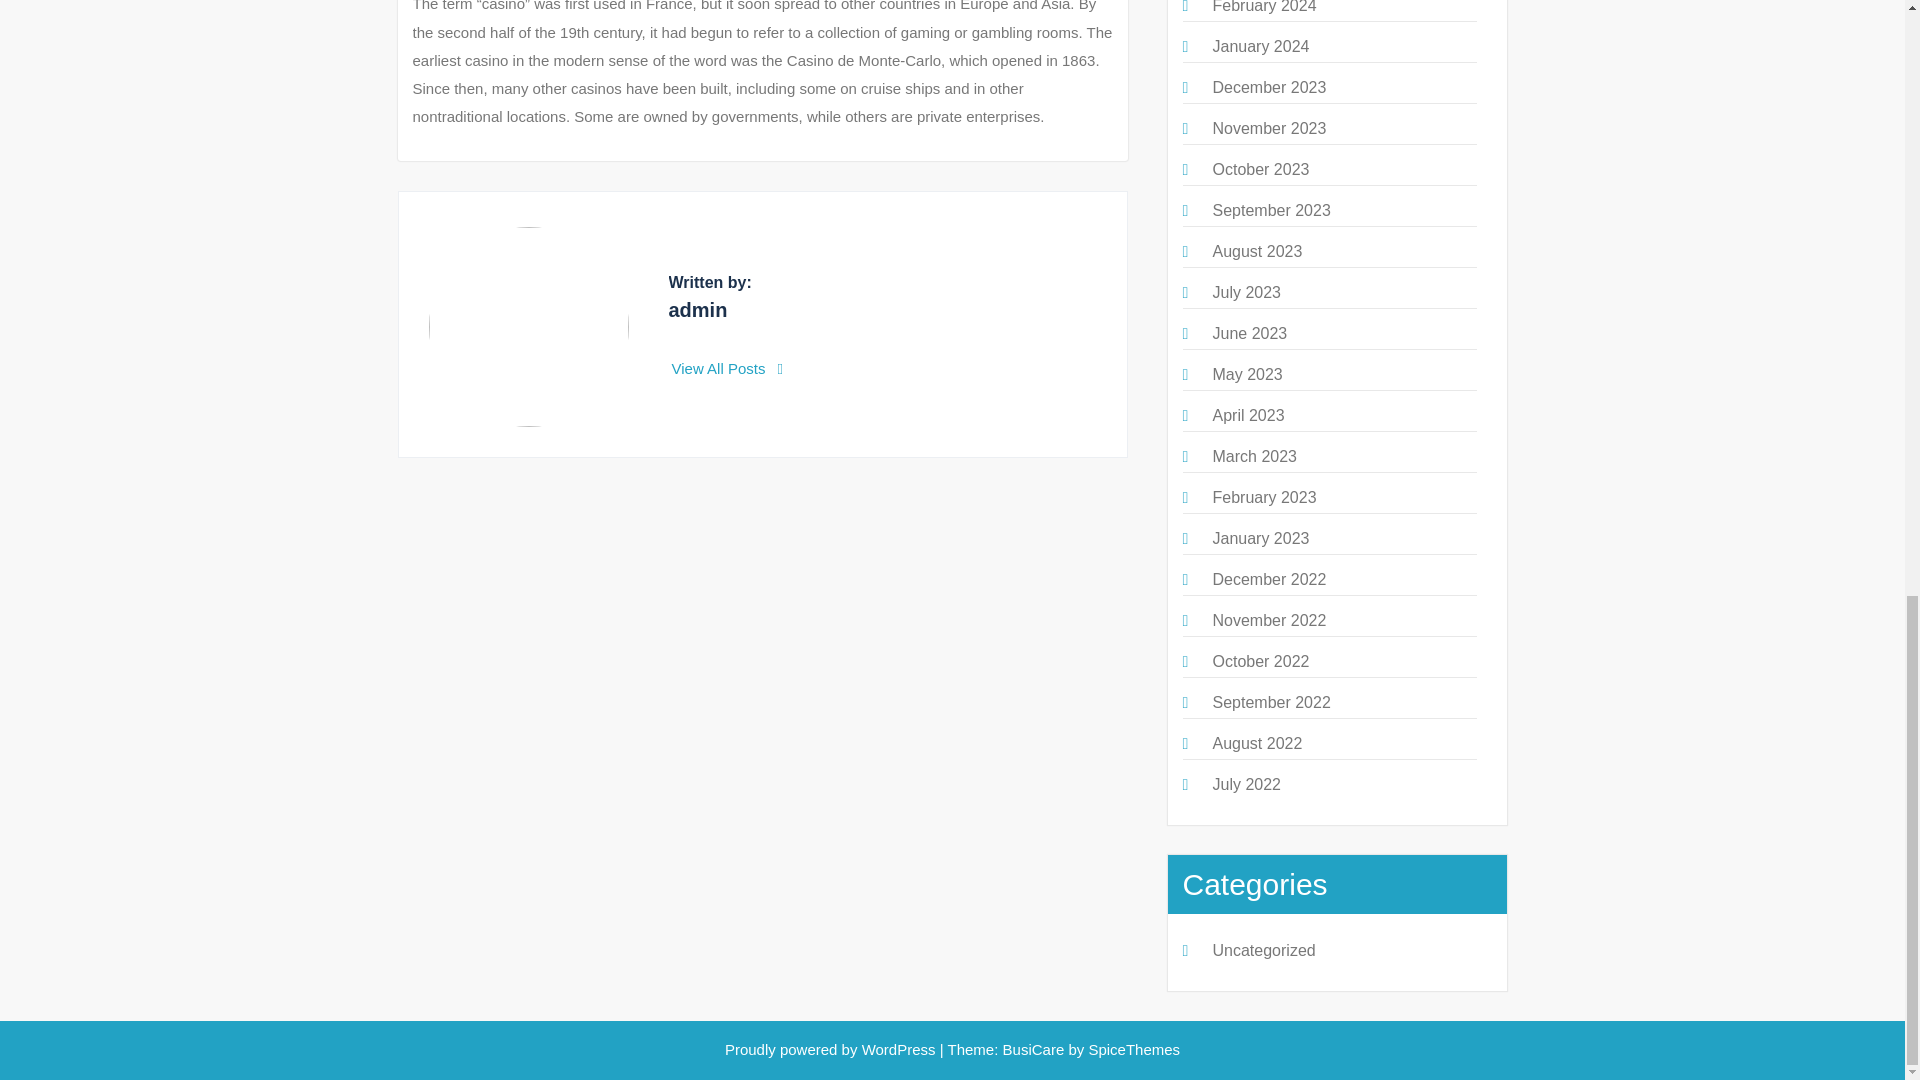 The width and height of the screenshot is (1920, 1080). What do you see at coordinates (1248, 334) in the screenshot?
I see `June 2023` at bounding box center [1248, 334].